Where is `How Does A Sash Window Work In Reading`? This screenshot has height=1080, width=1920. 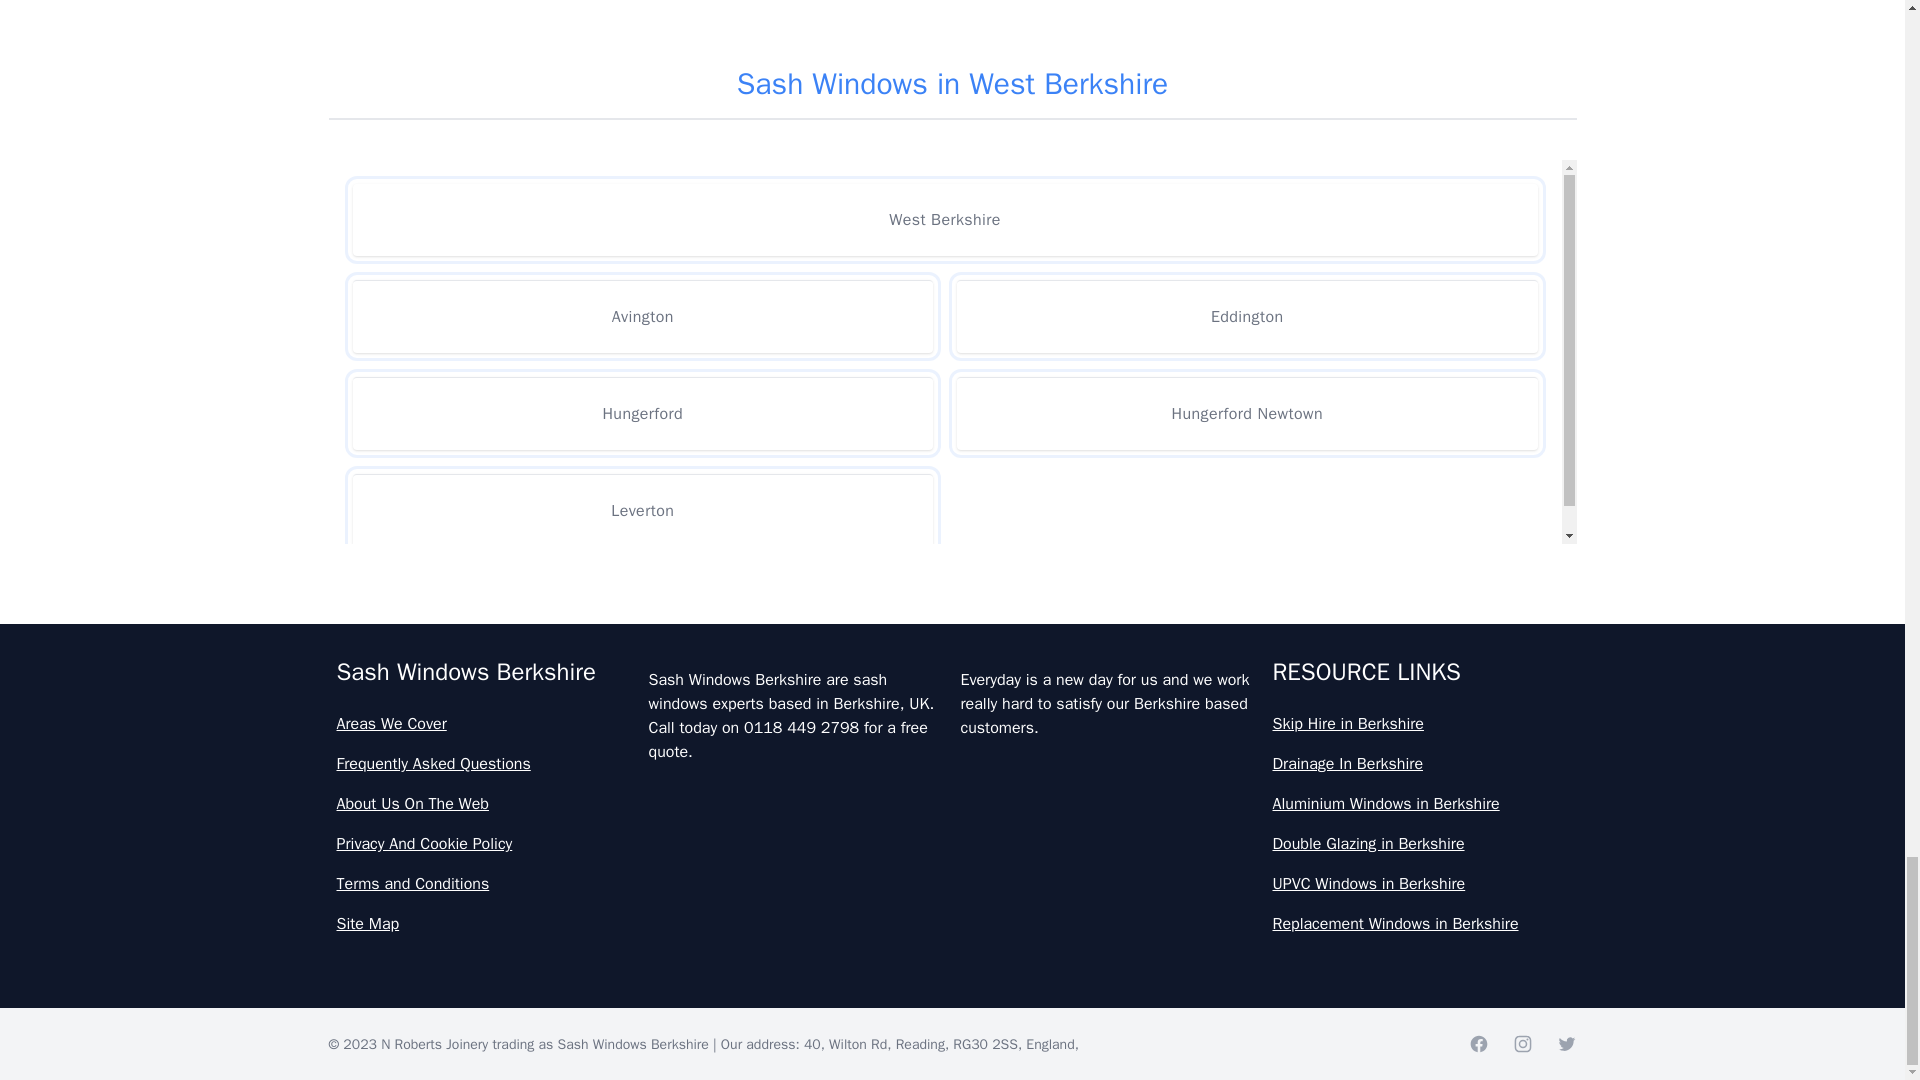
How Does A Sash Window Work In Reading is located at coordinates (952, 970).